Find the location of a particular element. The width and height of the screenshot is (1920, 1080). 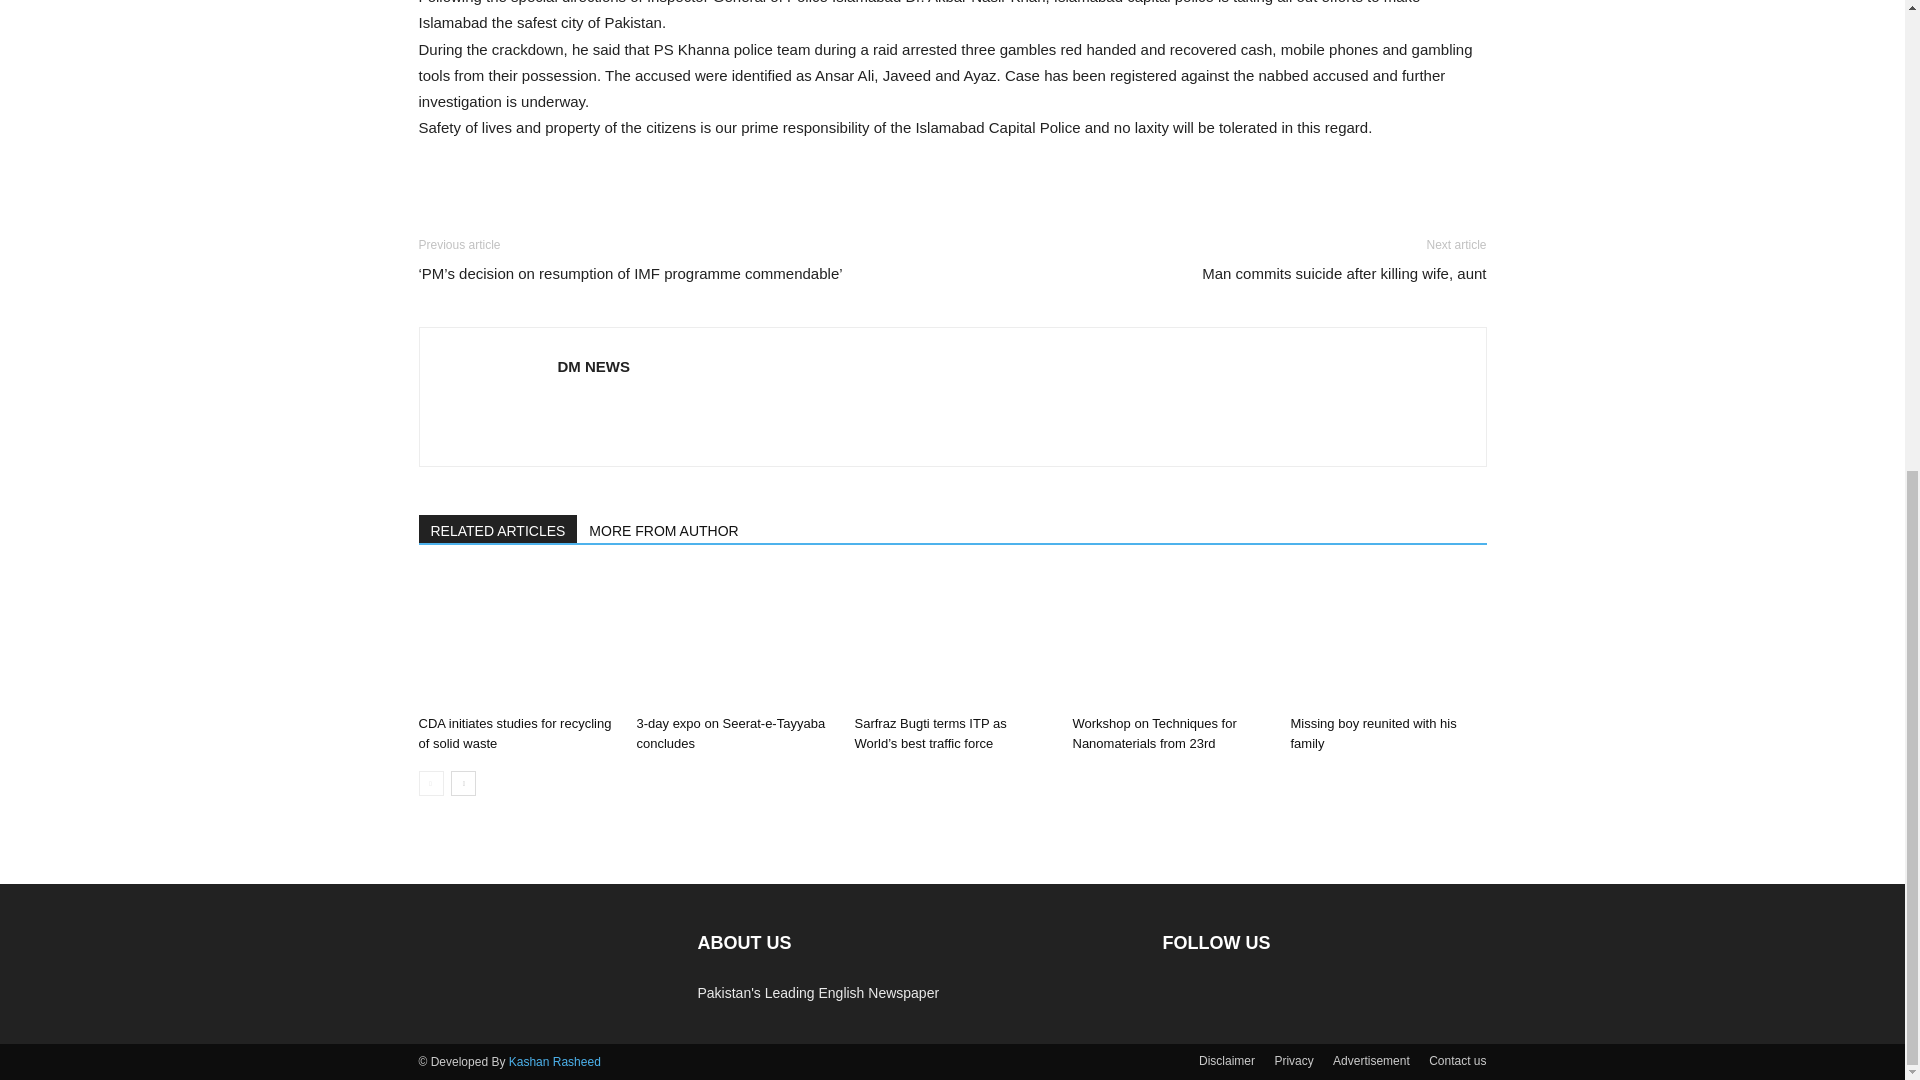

3-day expo on Seerat-e-Tayyaba concludes is located at coordinates (730, 733).